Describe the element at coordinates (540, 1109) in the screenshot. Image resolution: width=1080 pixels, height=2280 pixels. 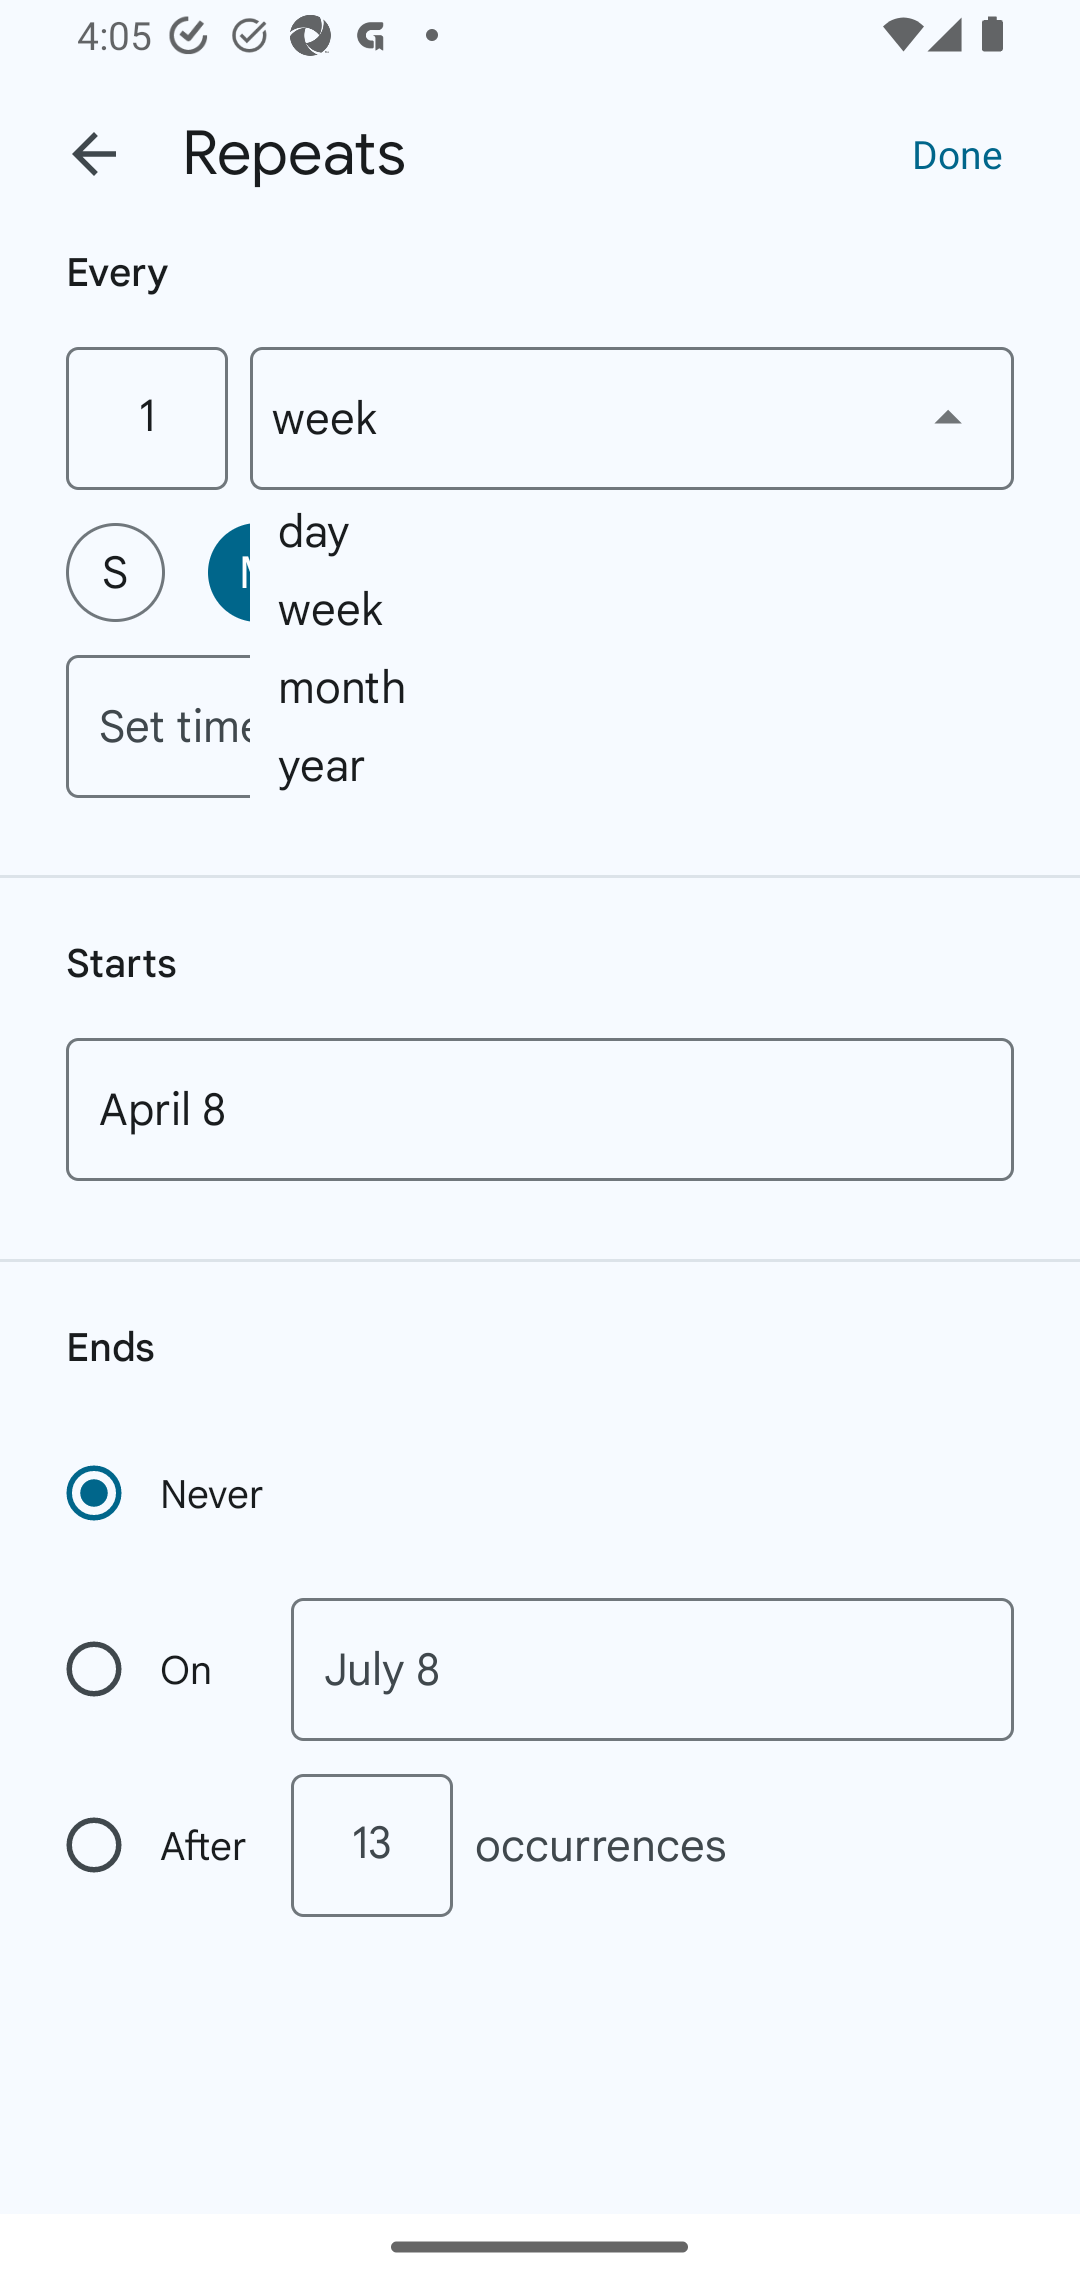
I see `April 8` at that location.